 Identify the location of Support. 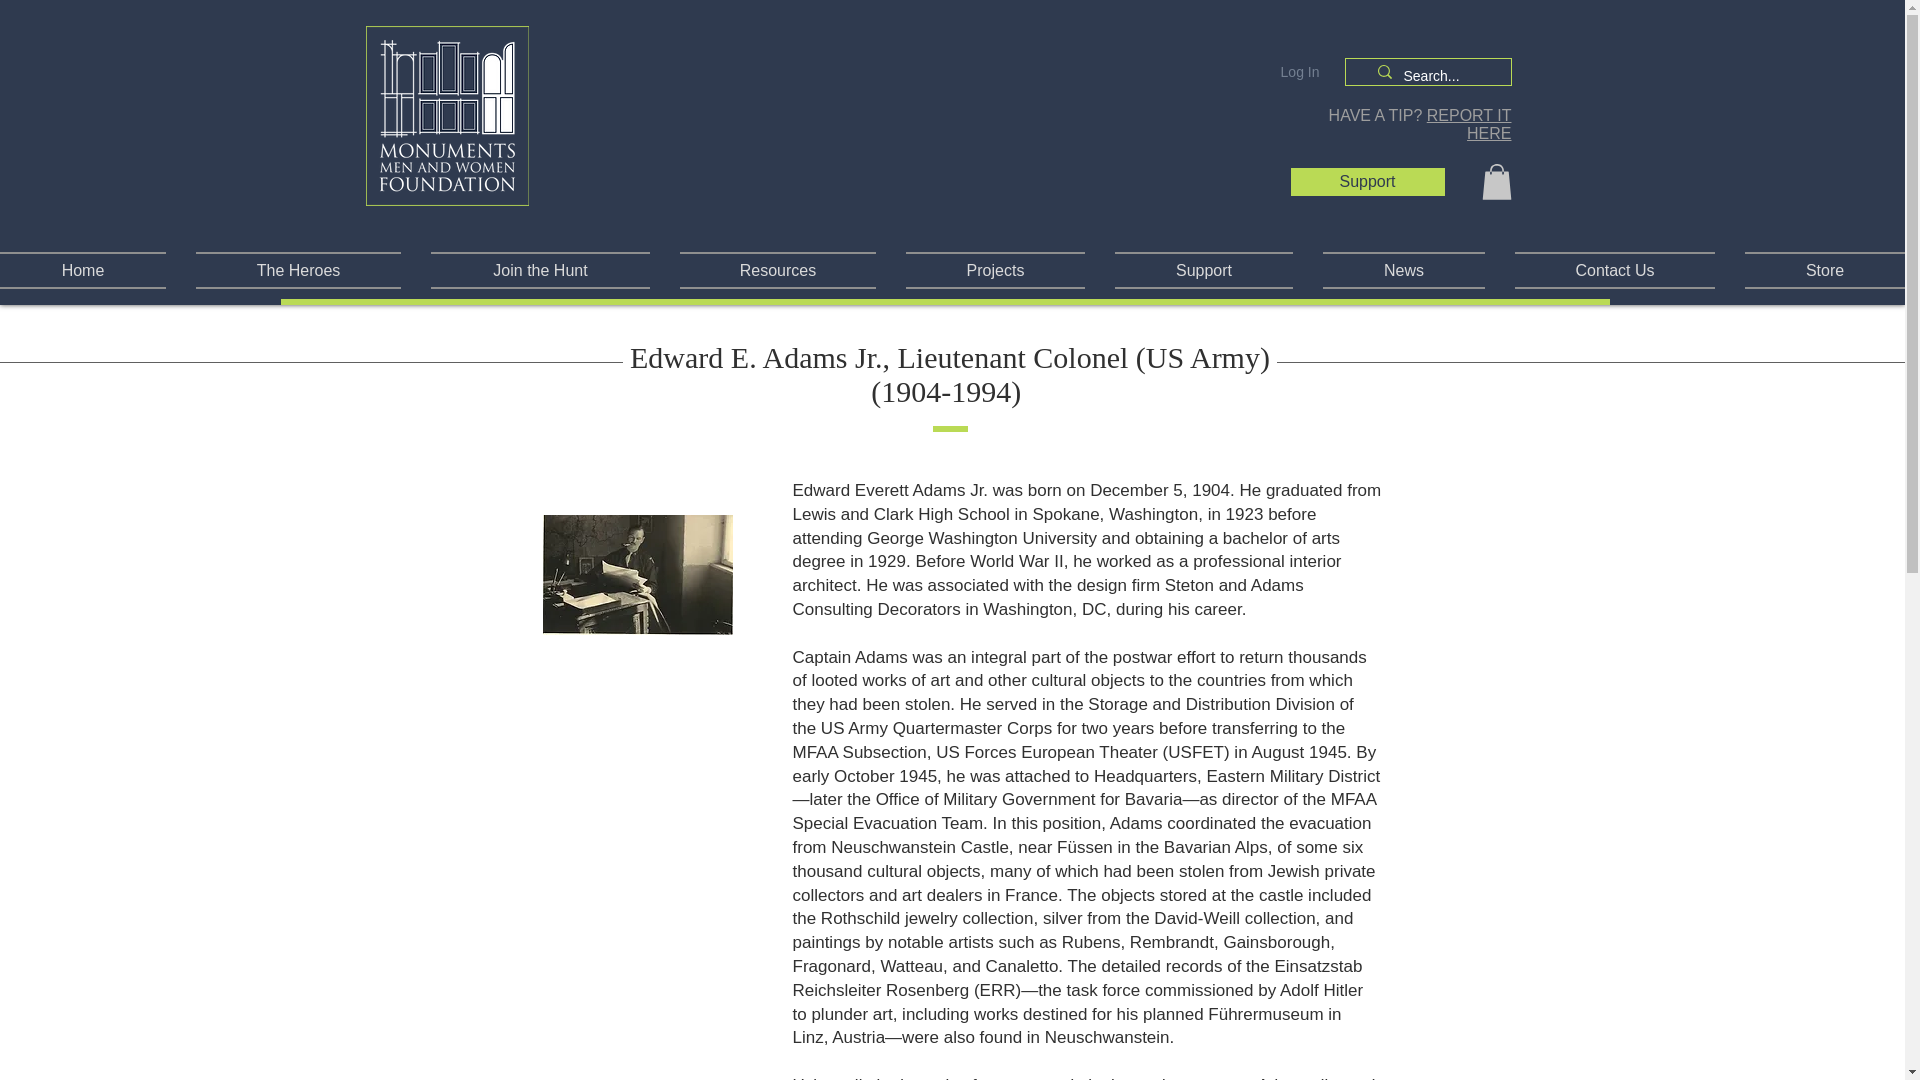
(1204, 270).